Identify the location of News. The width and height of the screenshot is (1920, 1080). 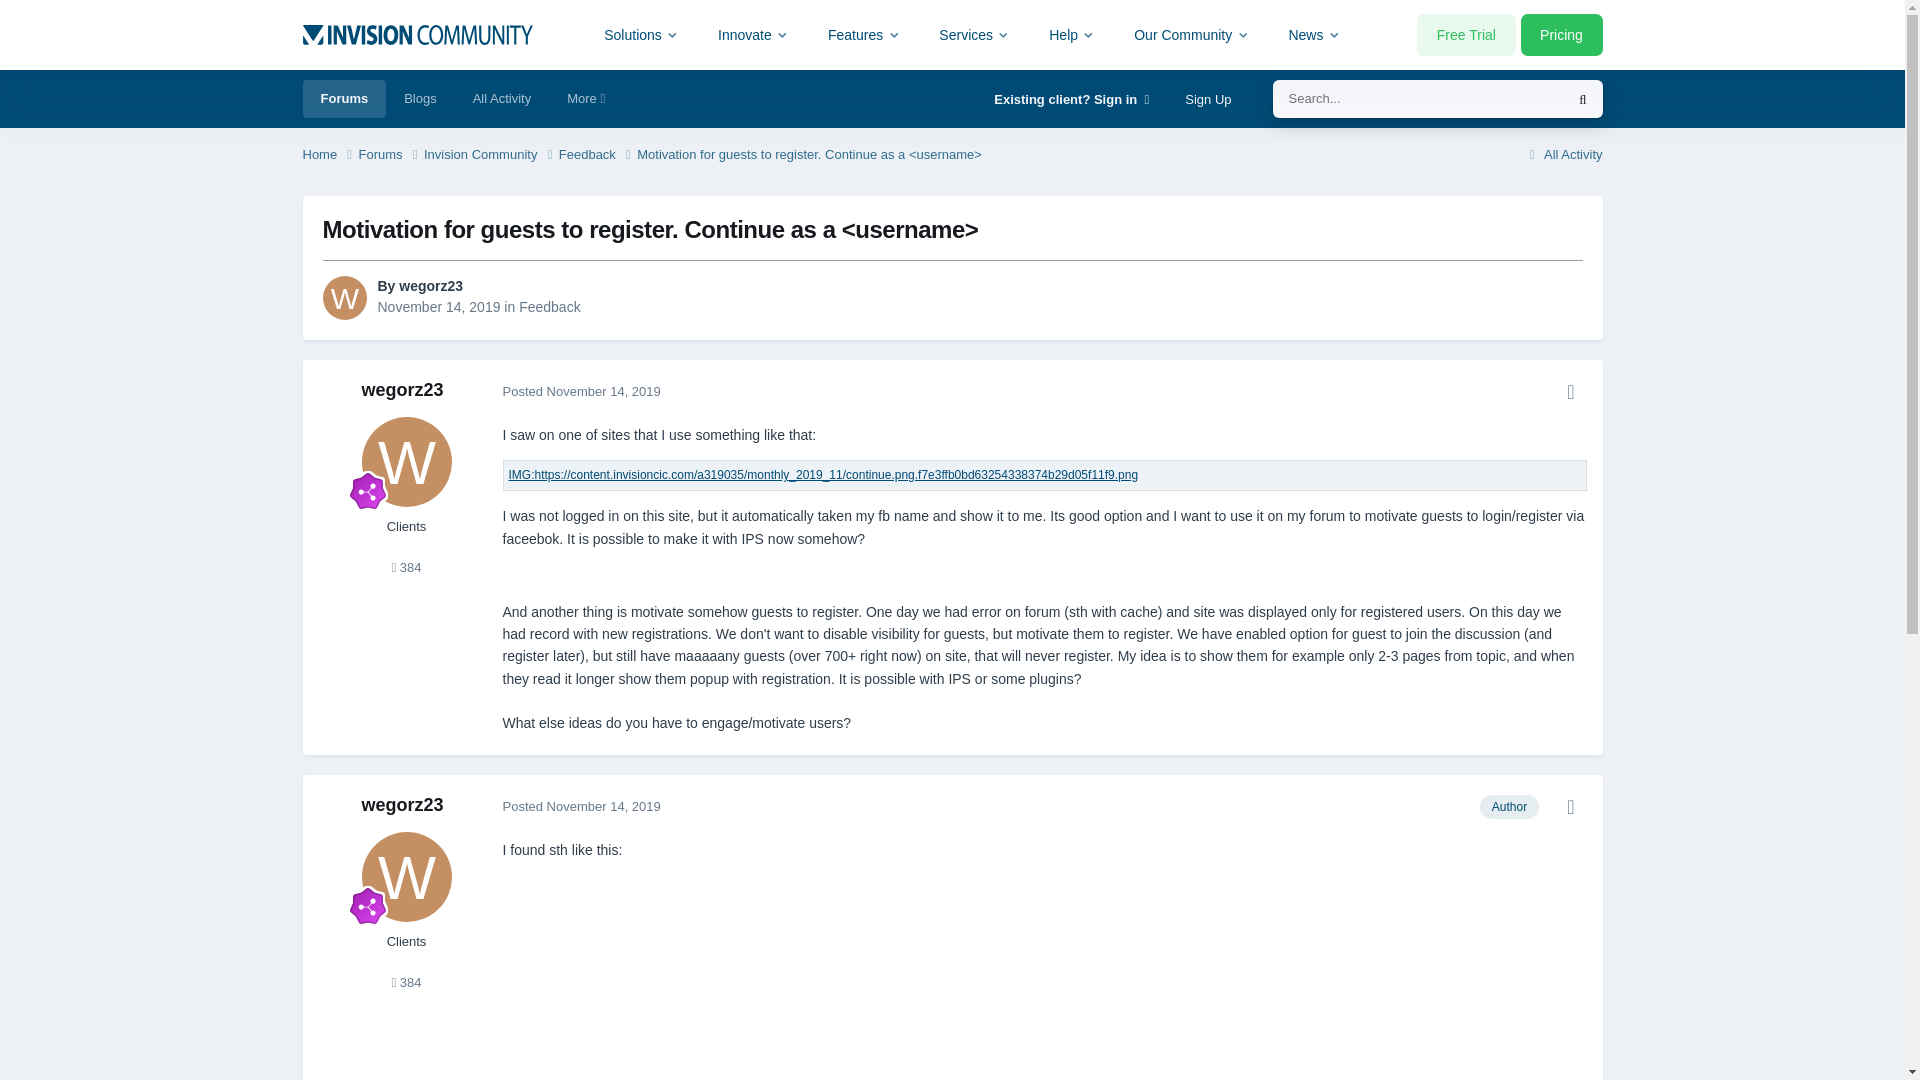
(1314, 34).